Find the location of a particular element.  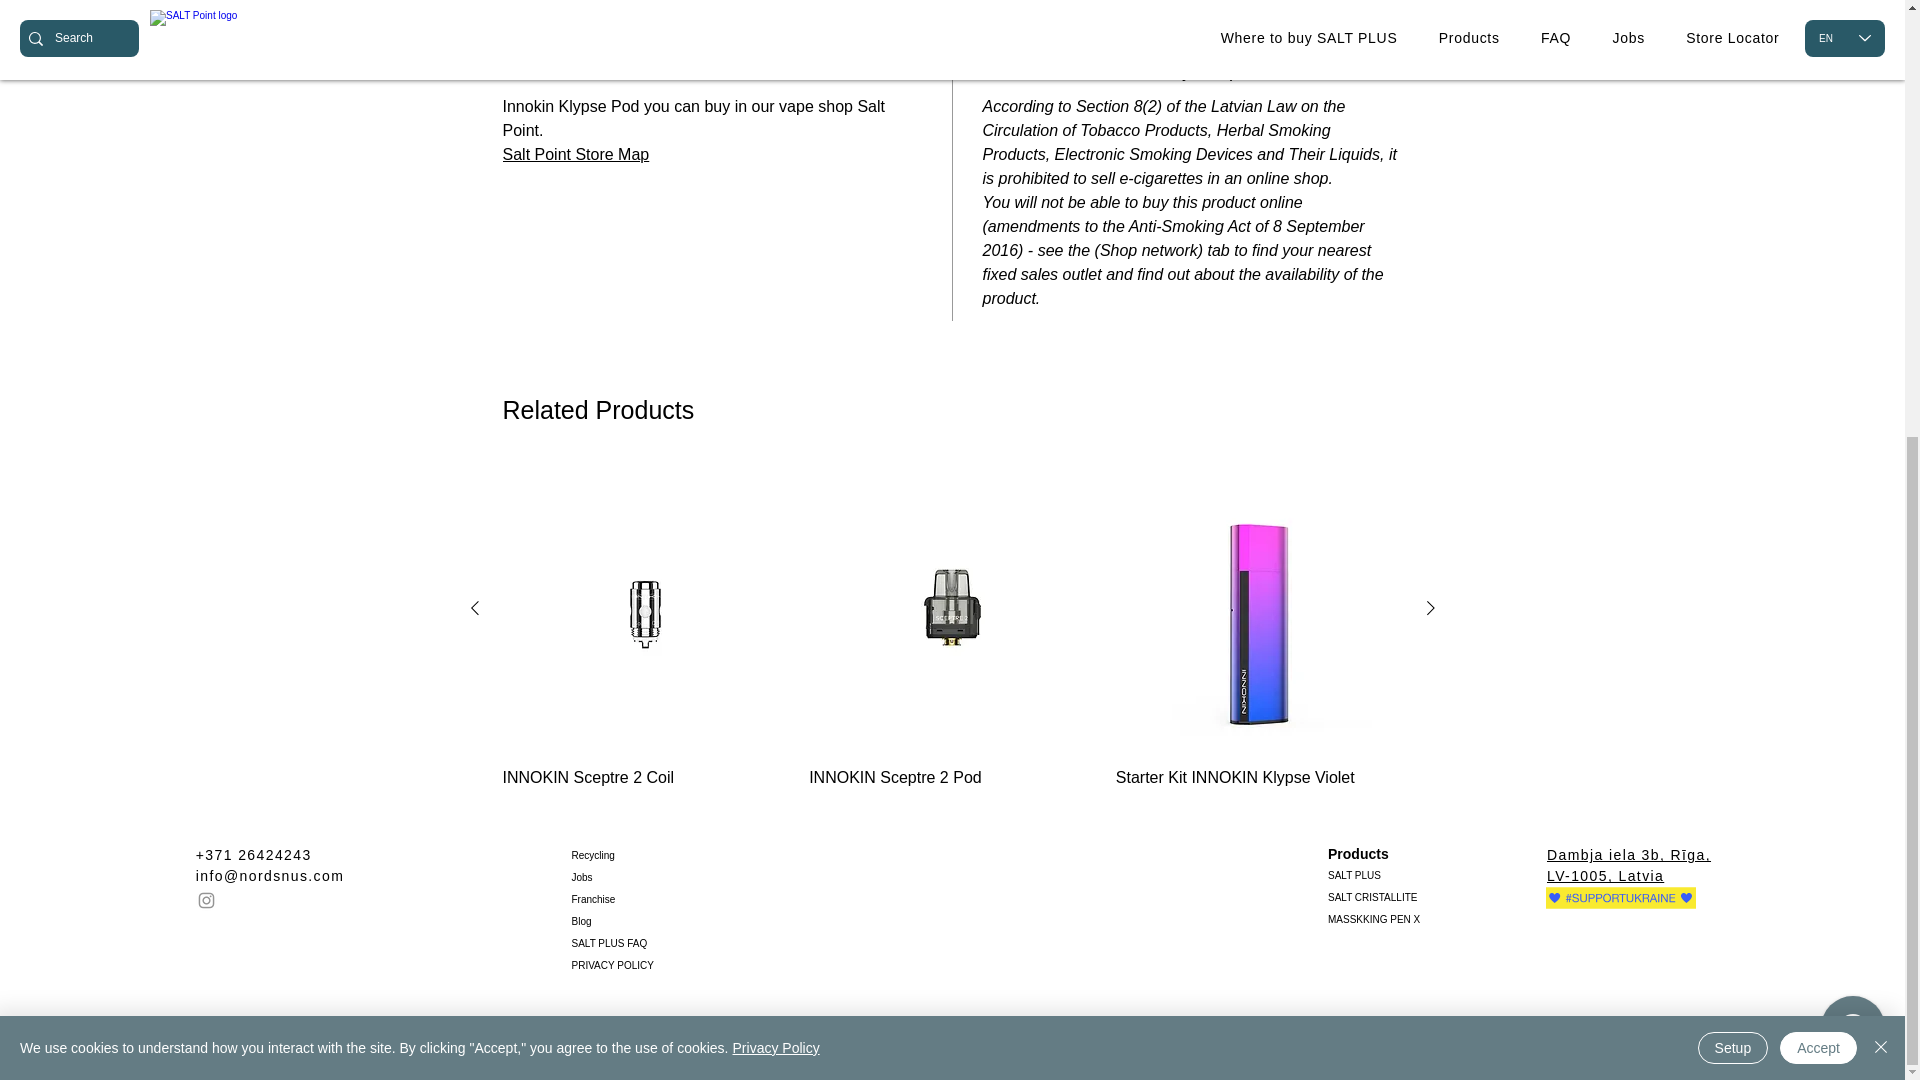

Salt Point Store Map is located at coordinates (574, 154).